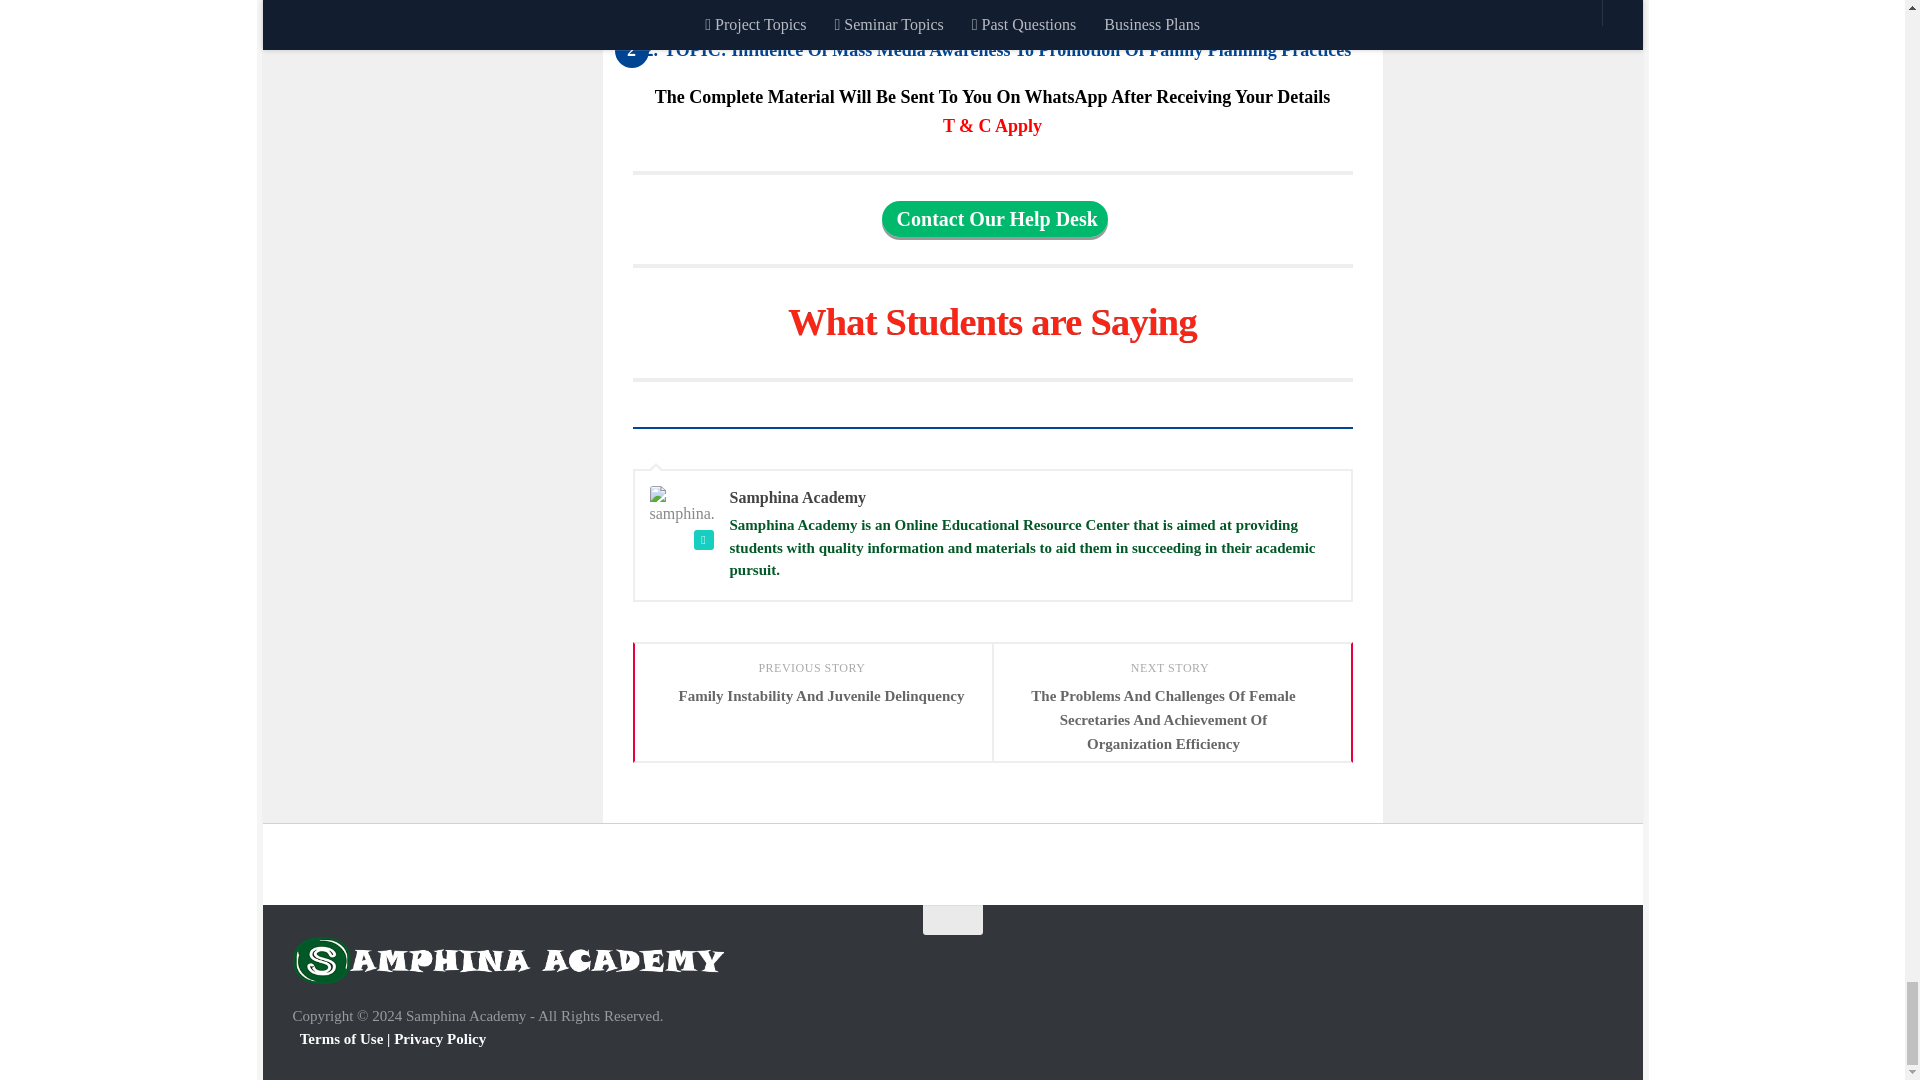 Image resolution: width=1920 pixels, height=1080 pixels. What do you see at coordinates (992, 126) in the screenshot?
I see `Samphina Terms and Conditions` at bounding box center [992, 126].